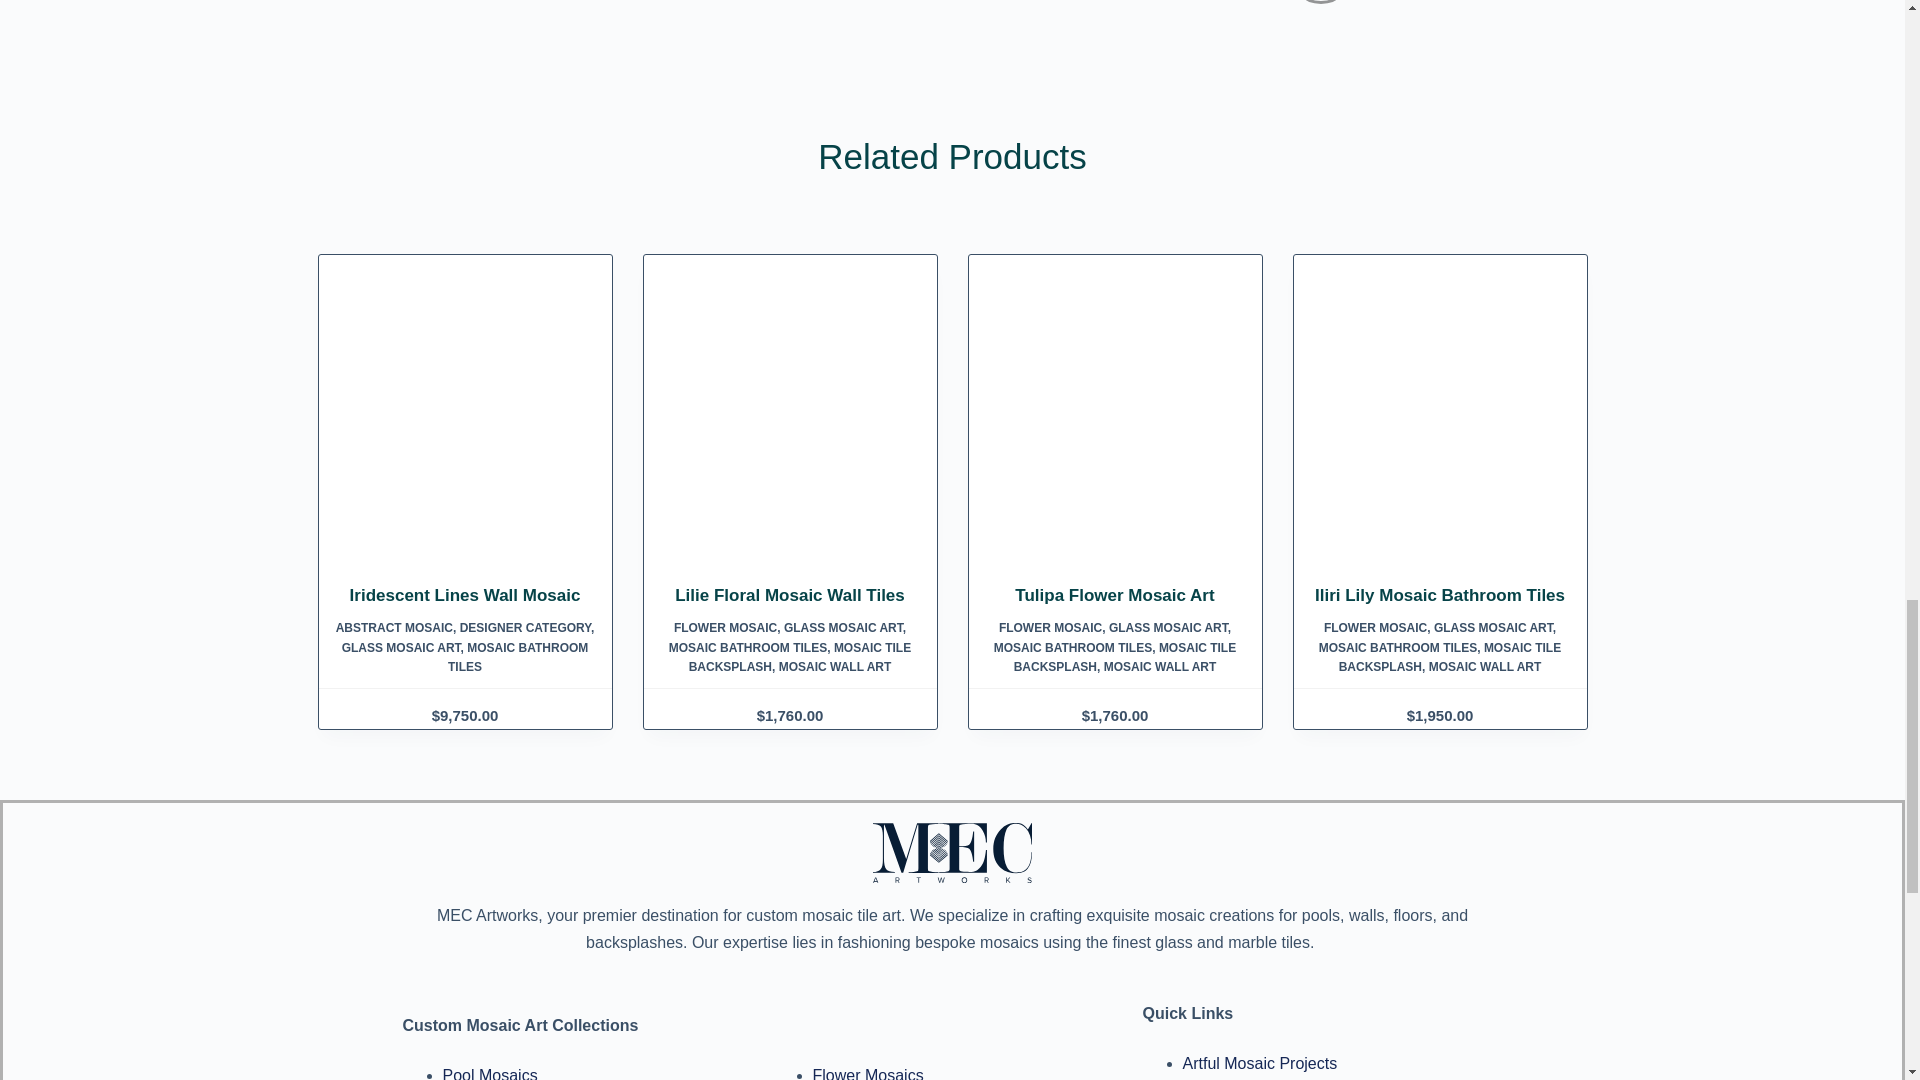 The width and height of the screenshot is (1920, 1080). Describe the element at coordinates (465, 422) in the screenshot. I see `Iridescent Lines Wall Mosaic dark mosaic art` at that location.